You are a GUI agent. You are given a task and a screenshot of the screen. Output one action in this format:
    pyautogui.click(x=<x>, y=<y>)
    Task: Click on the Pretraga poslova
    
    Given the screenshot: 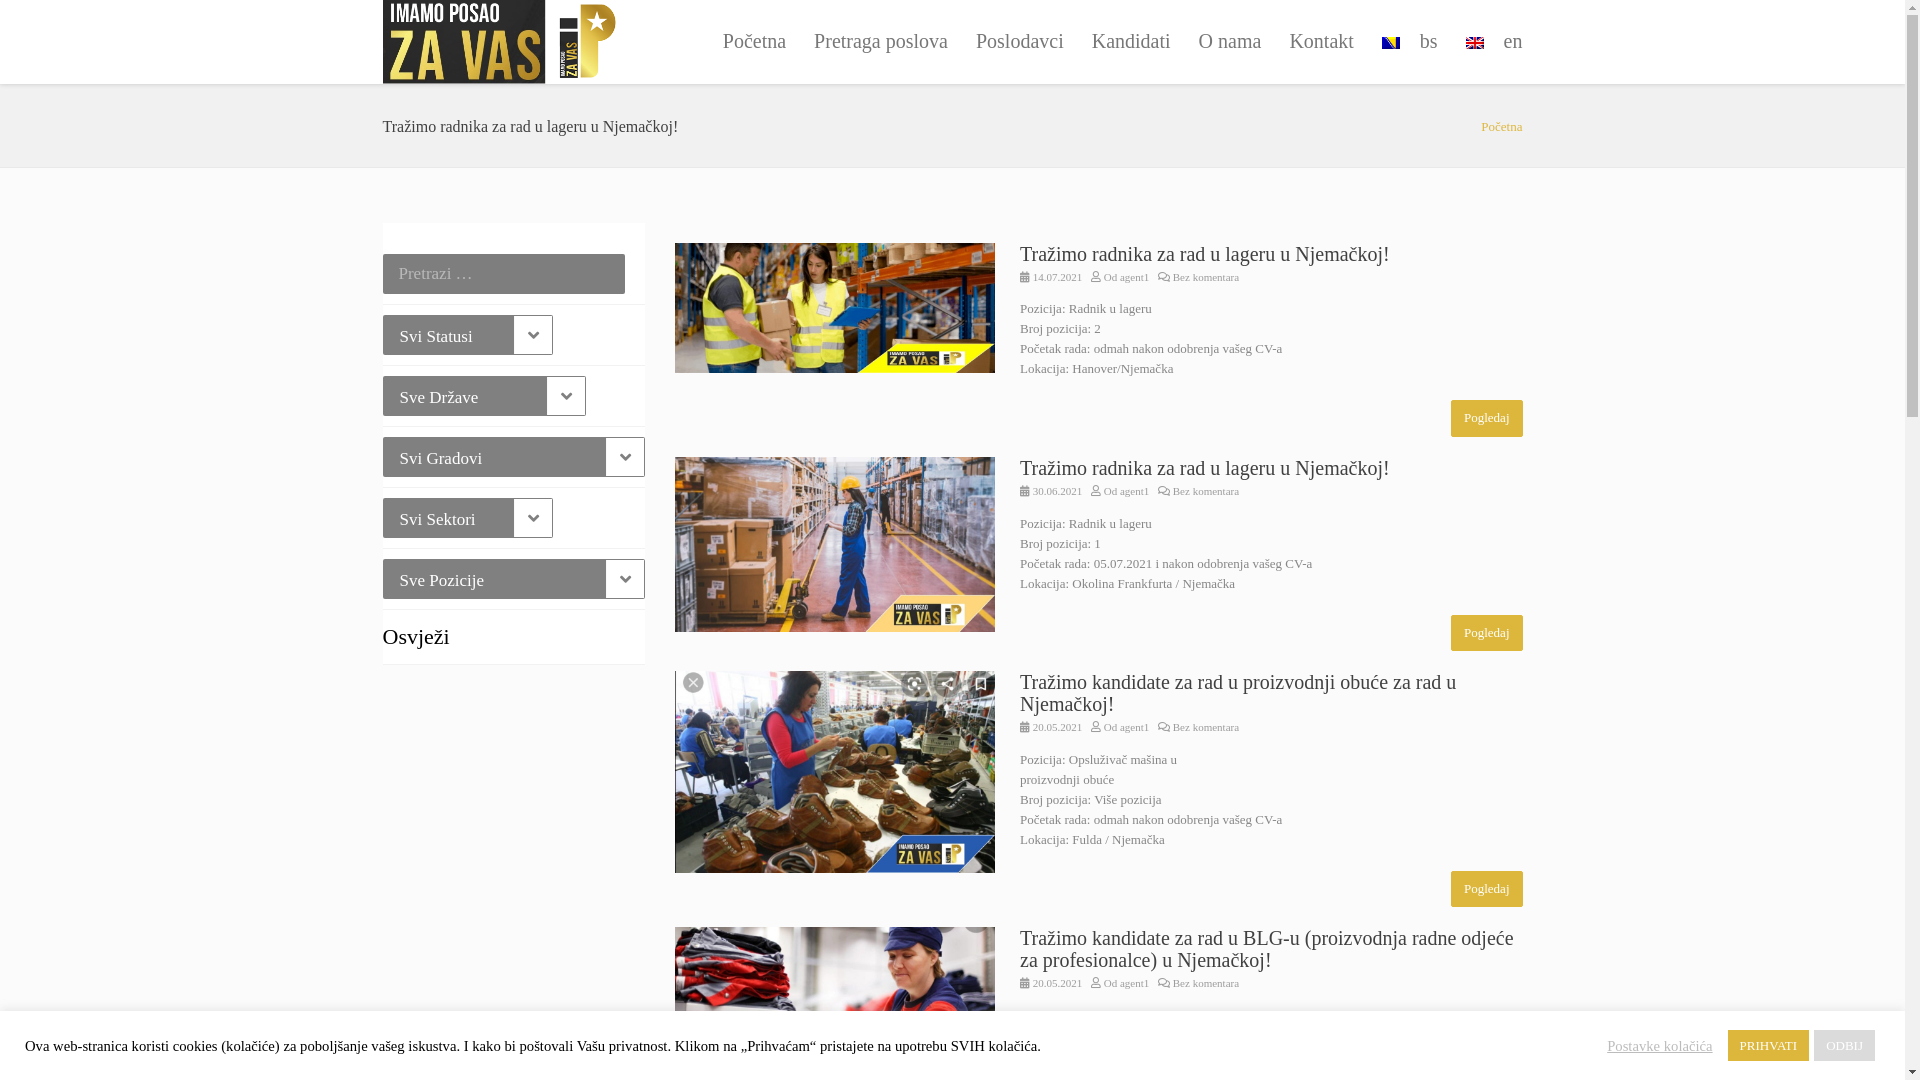 What is the action you would take?
    pyautogui.click(x=881, y=42)
    